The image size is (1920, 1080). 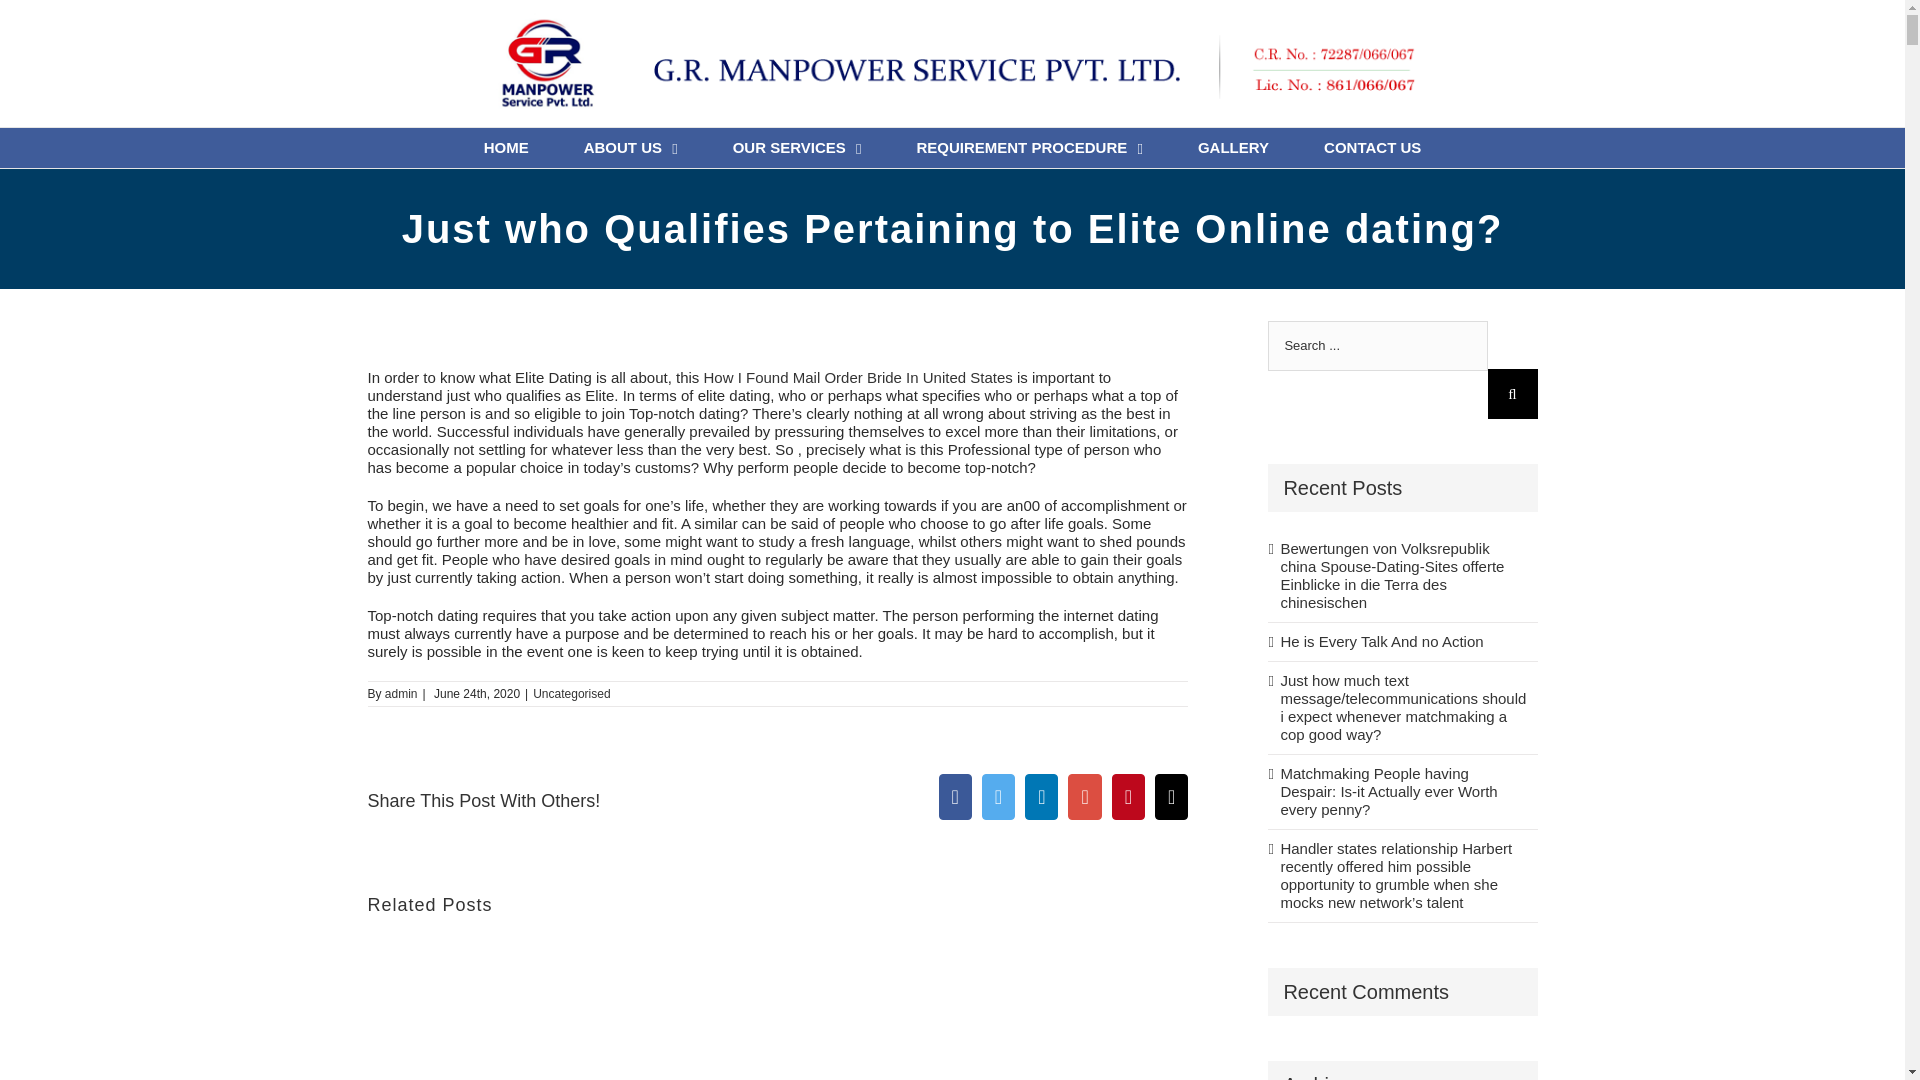 I want to click on Posts by admin, so click(x=402, y=692).